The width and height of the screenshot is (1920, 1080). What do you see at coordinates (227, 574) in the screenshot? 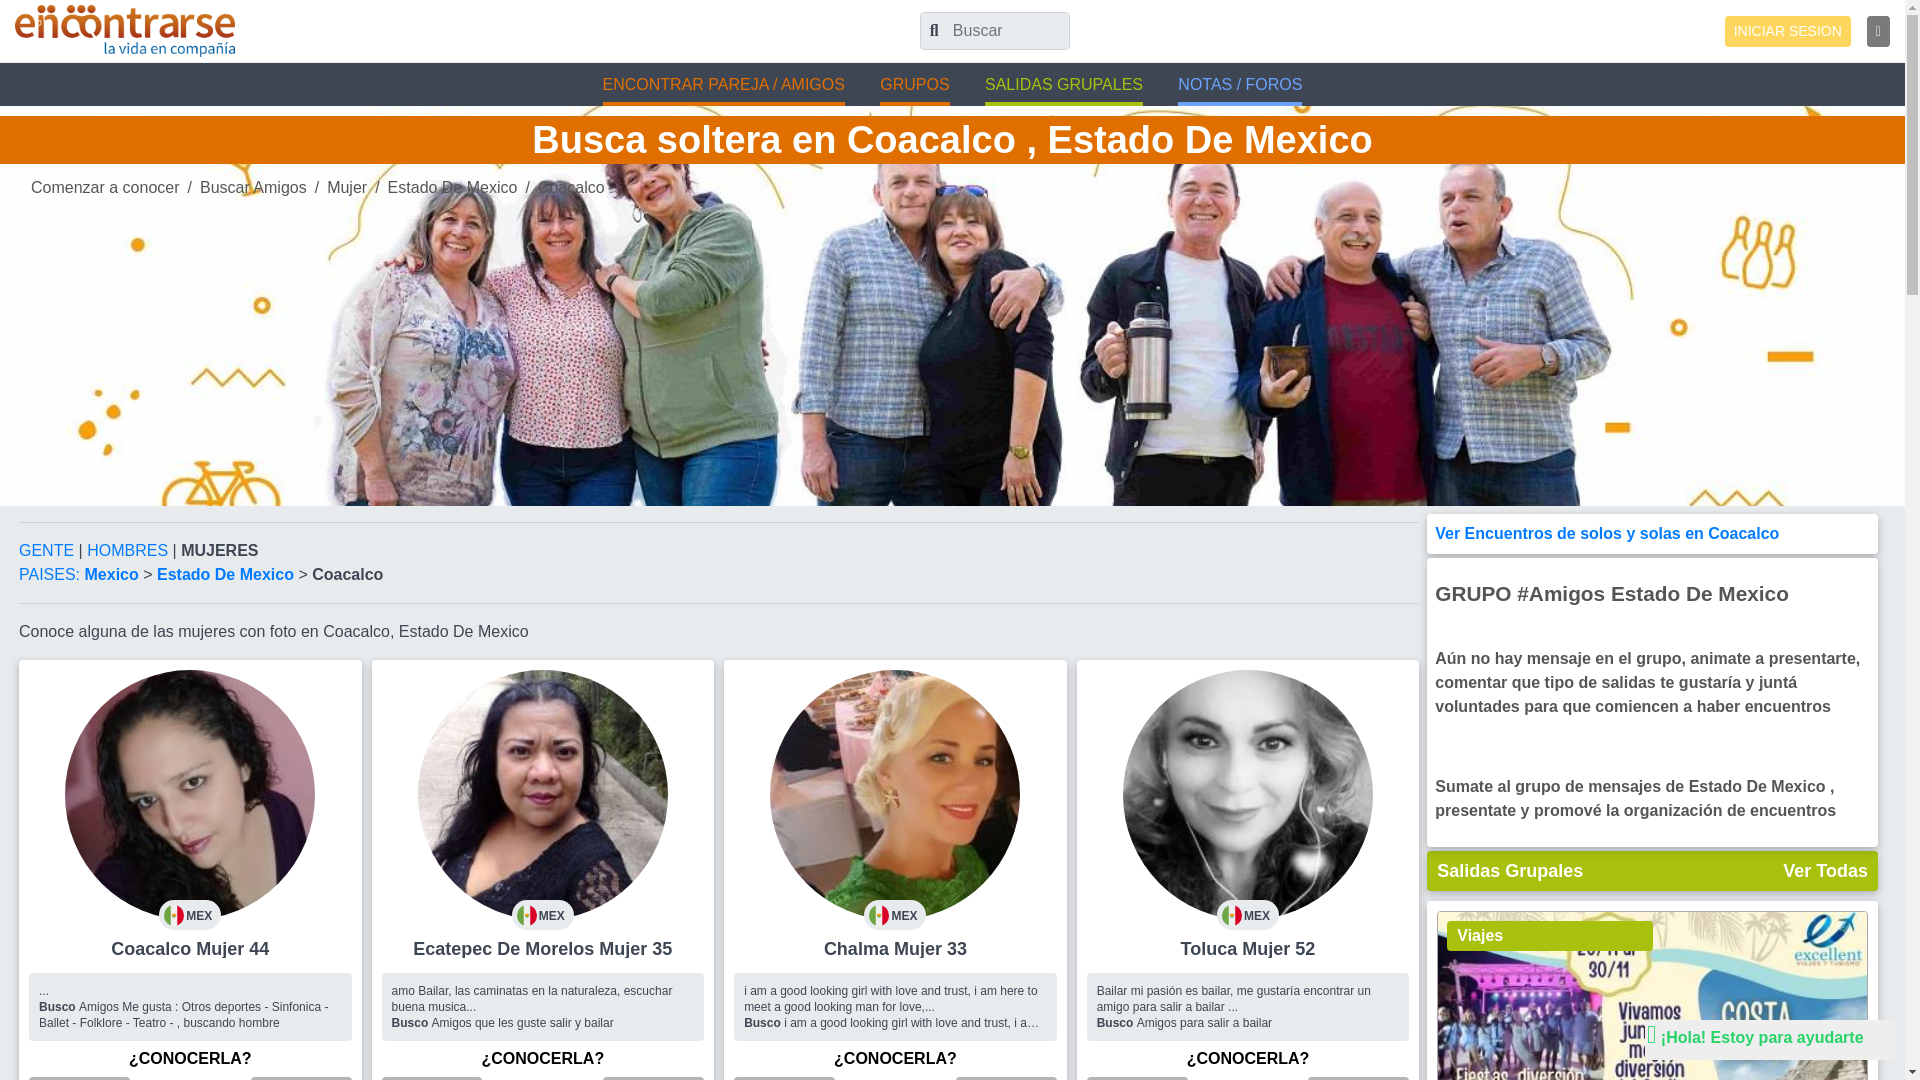
I see `Conocer mujeres de  ` at bounding box center [227, 574].